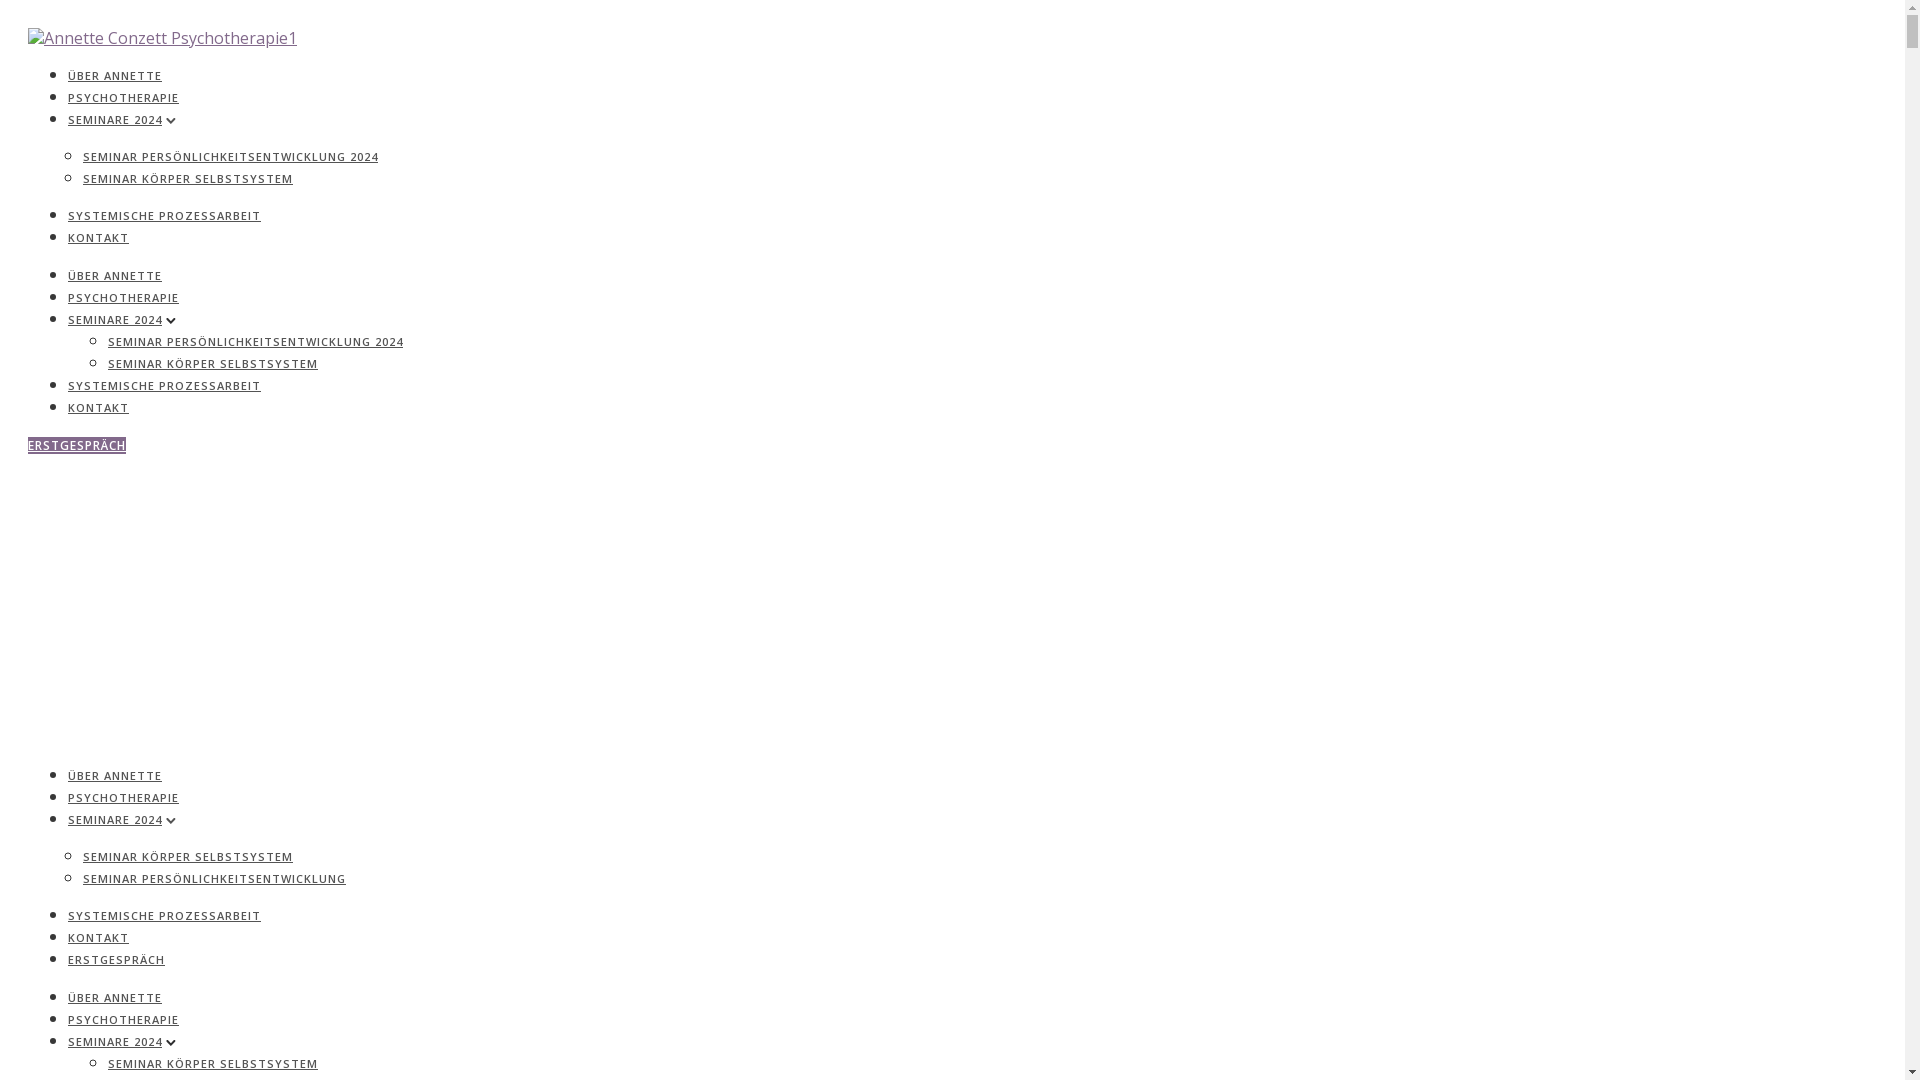 The image size is (1920, 1080). Describe the element at coordinates (164, 216) in the screenshot. I see `SYSTEMISCHE PROZESSARBEIT` at that location.